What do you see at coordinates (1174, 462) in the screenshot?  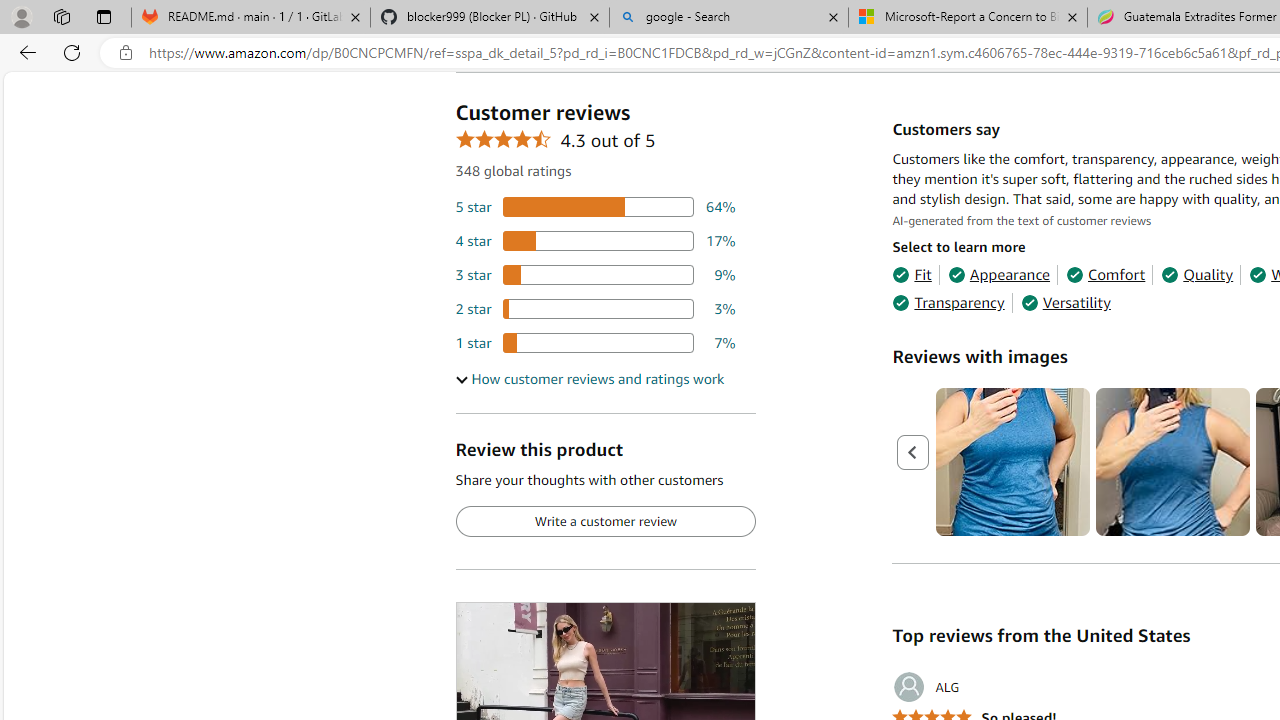 I see `Class: a-carousel-card` at bounding box center [1174, 462].